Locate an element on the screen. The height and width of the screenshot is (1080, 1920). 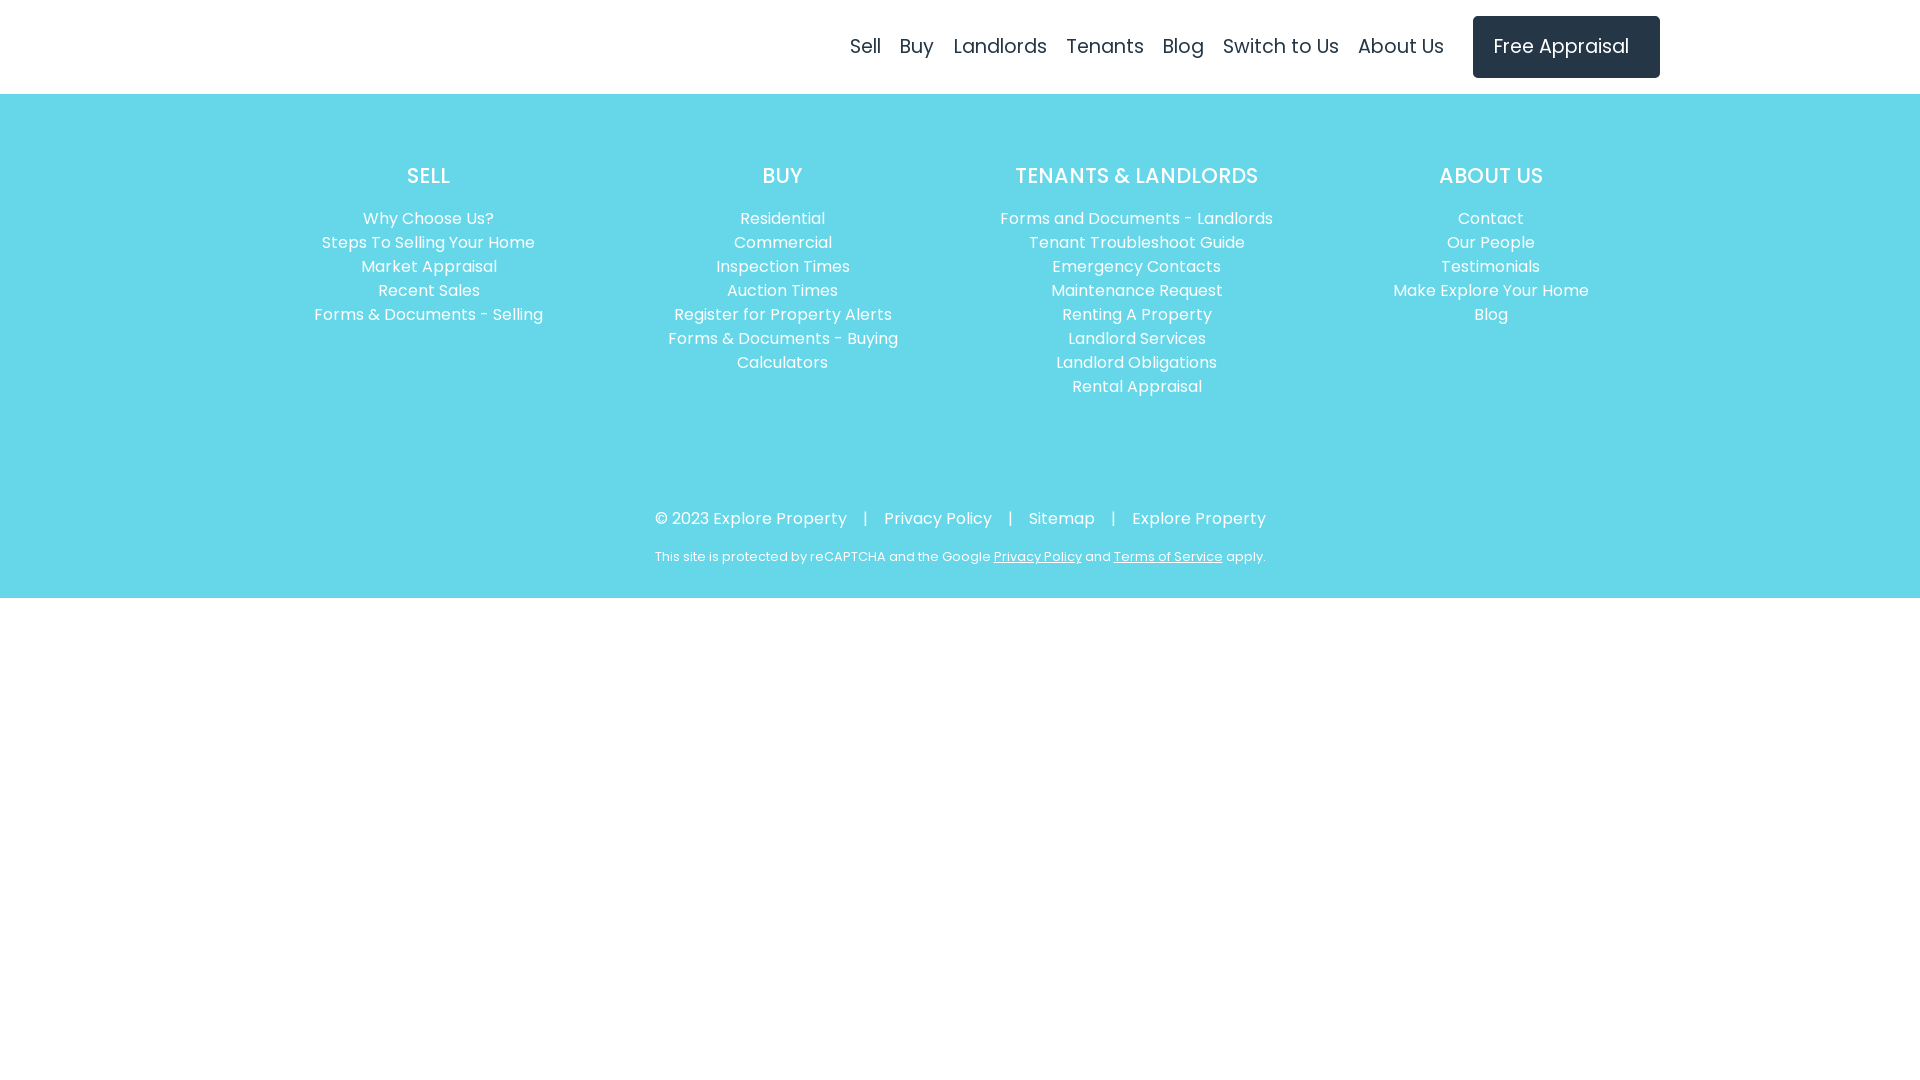
Sell is located at coordinates (866, 47).